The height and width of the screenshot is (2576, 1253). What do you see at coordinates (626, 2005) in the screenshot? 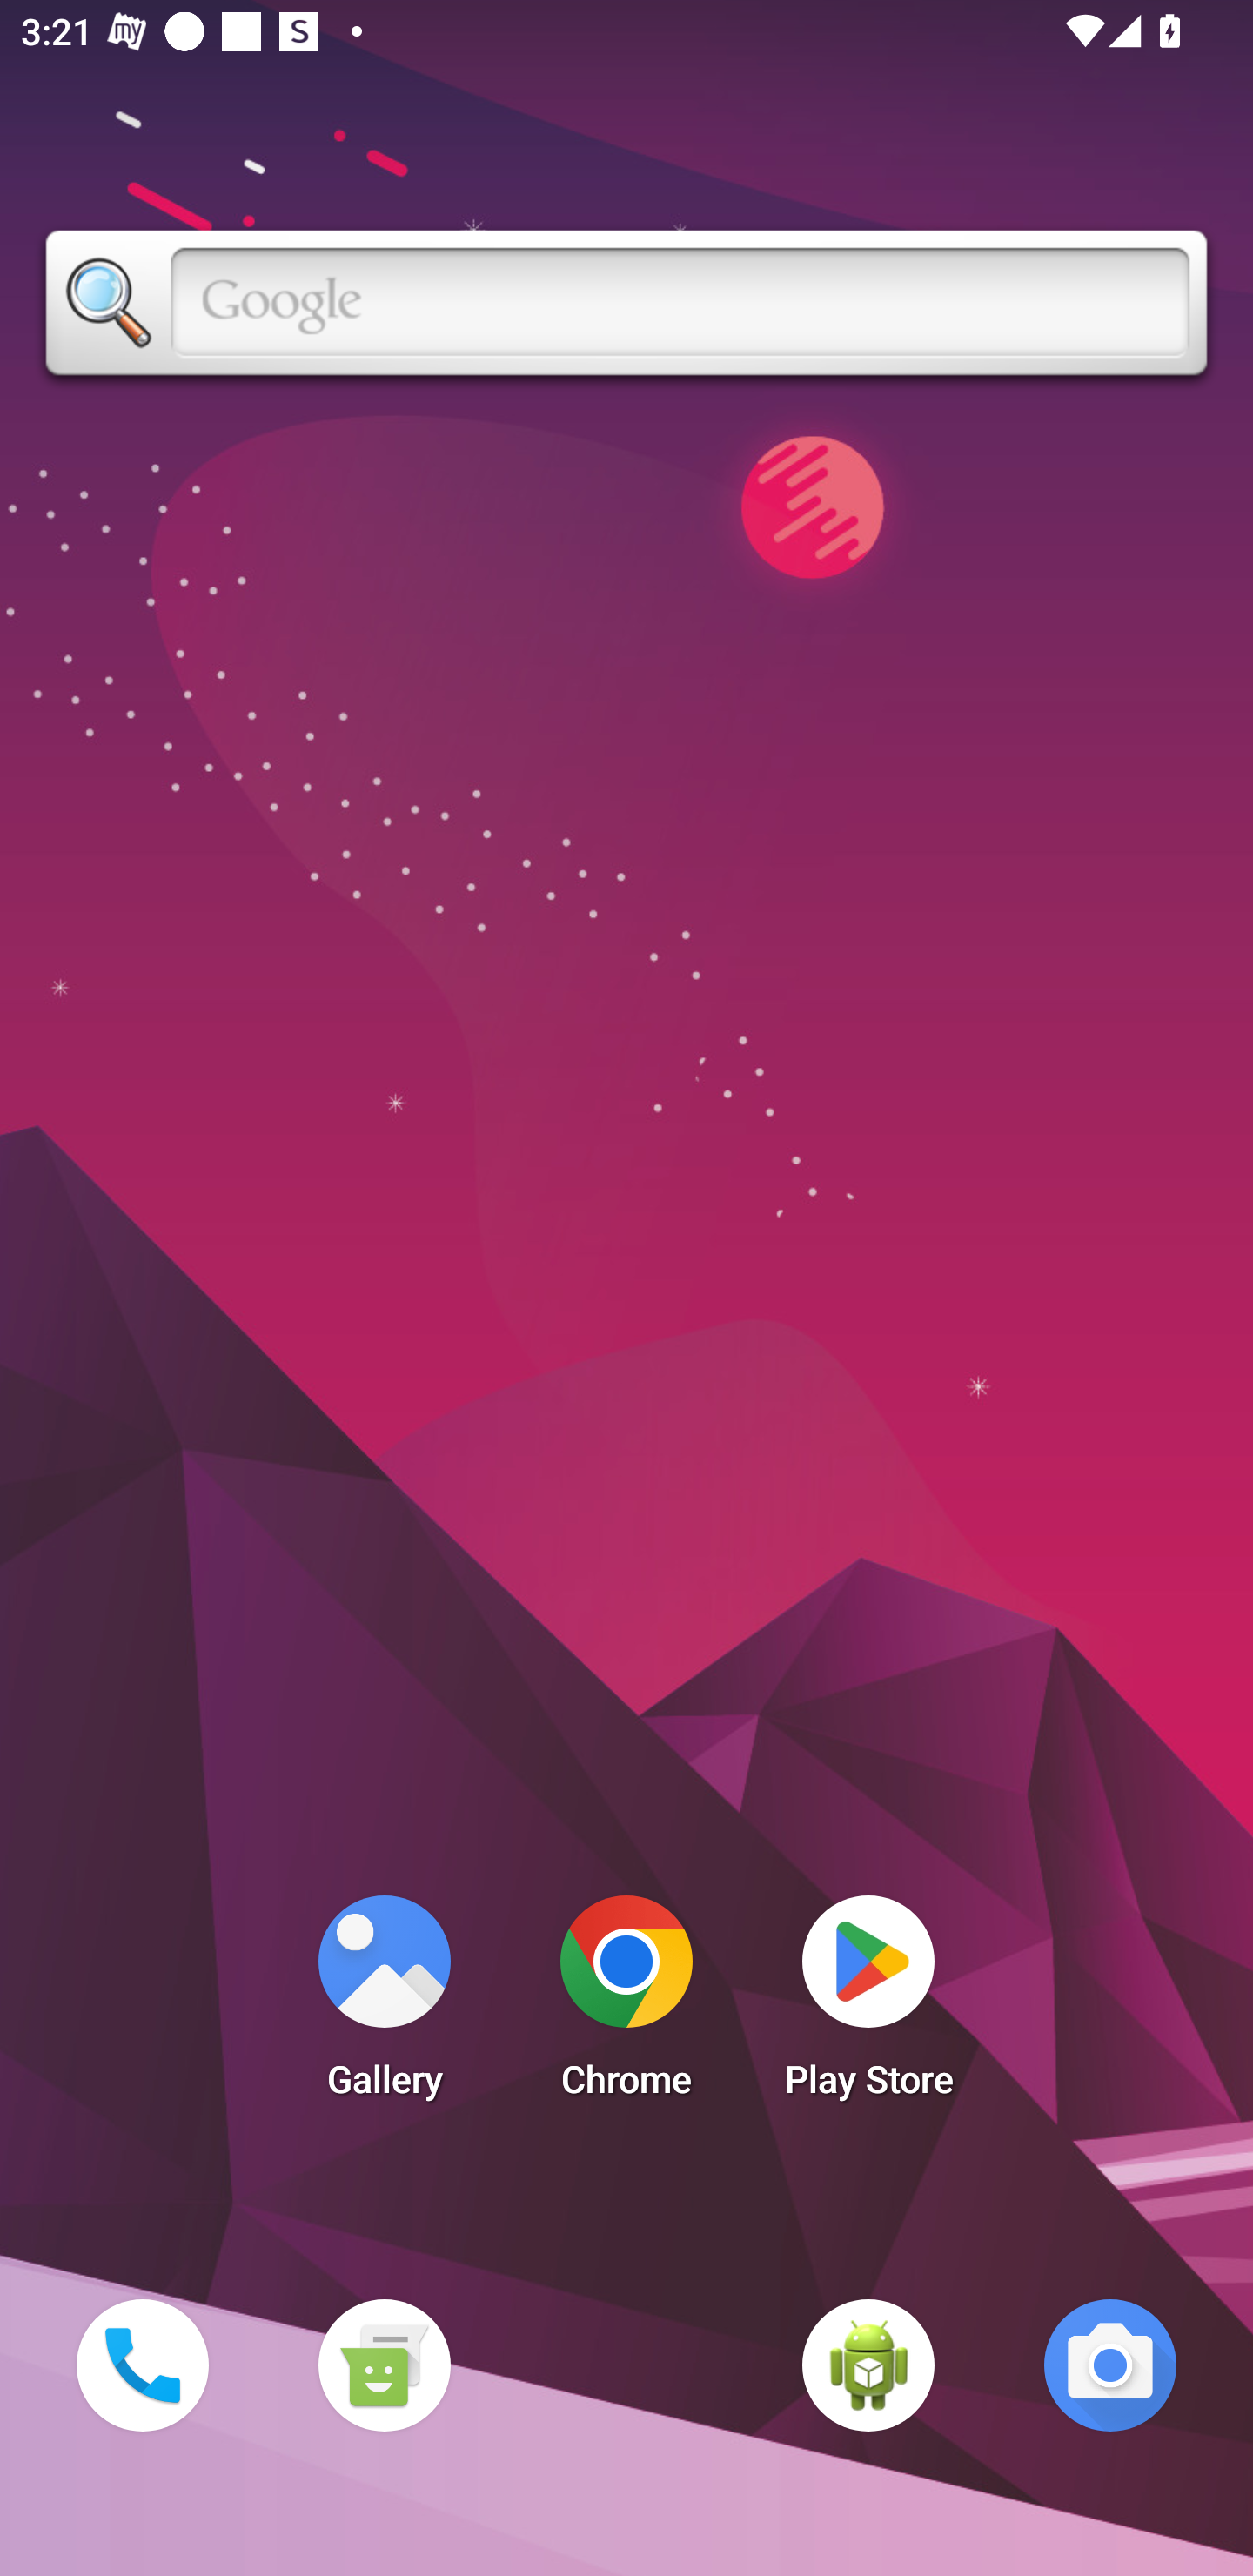
I see `Chrome` at bounding box center [626, 2005].